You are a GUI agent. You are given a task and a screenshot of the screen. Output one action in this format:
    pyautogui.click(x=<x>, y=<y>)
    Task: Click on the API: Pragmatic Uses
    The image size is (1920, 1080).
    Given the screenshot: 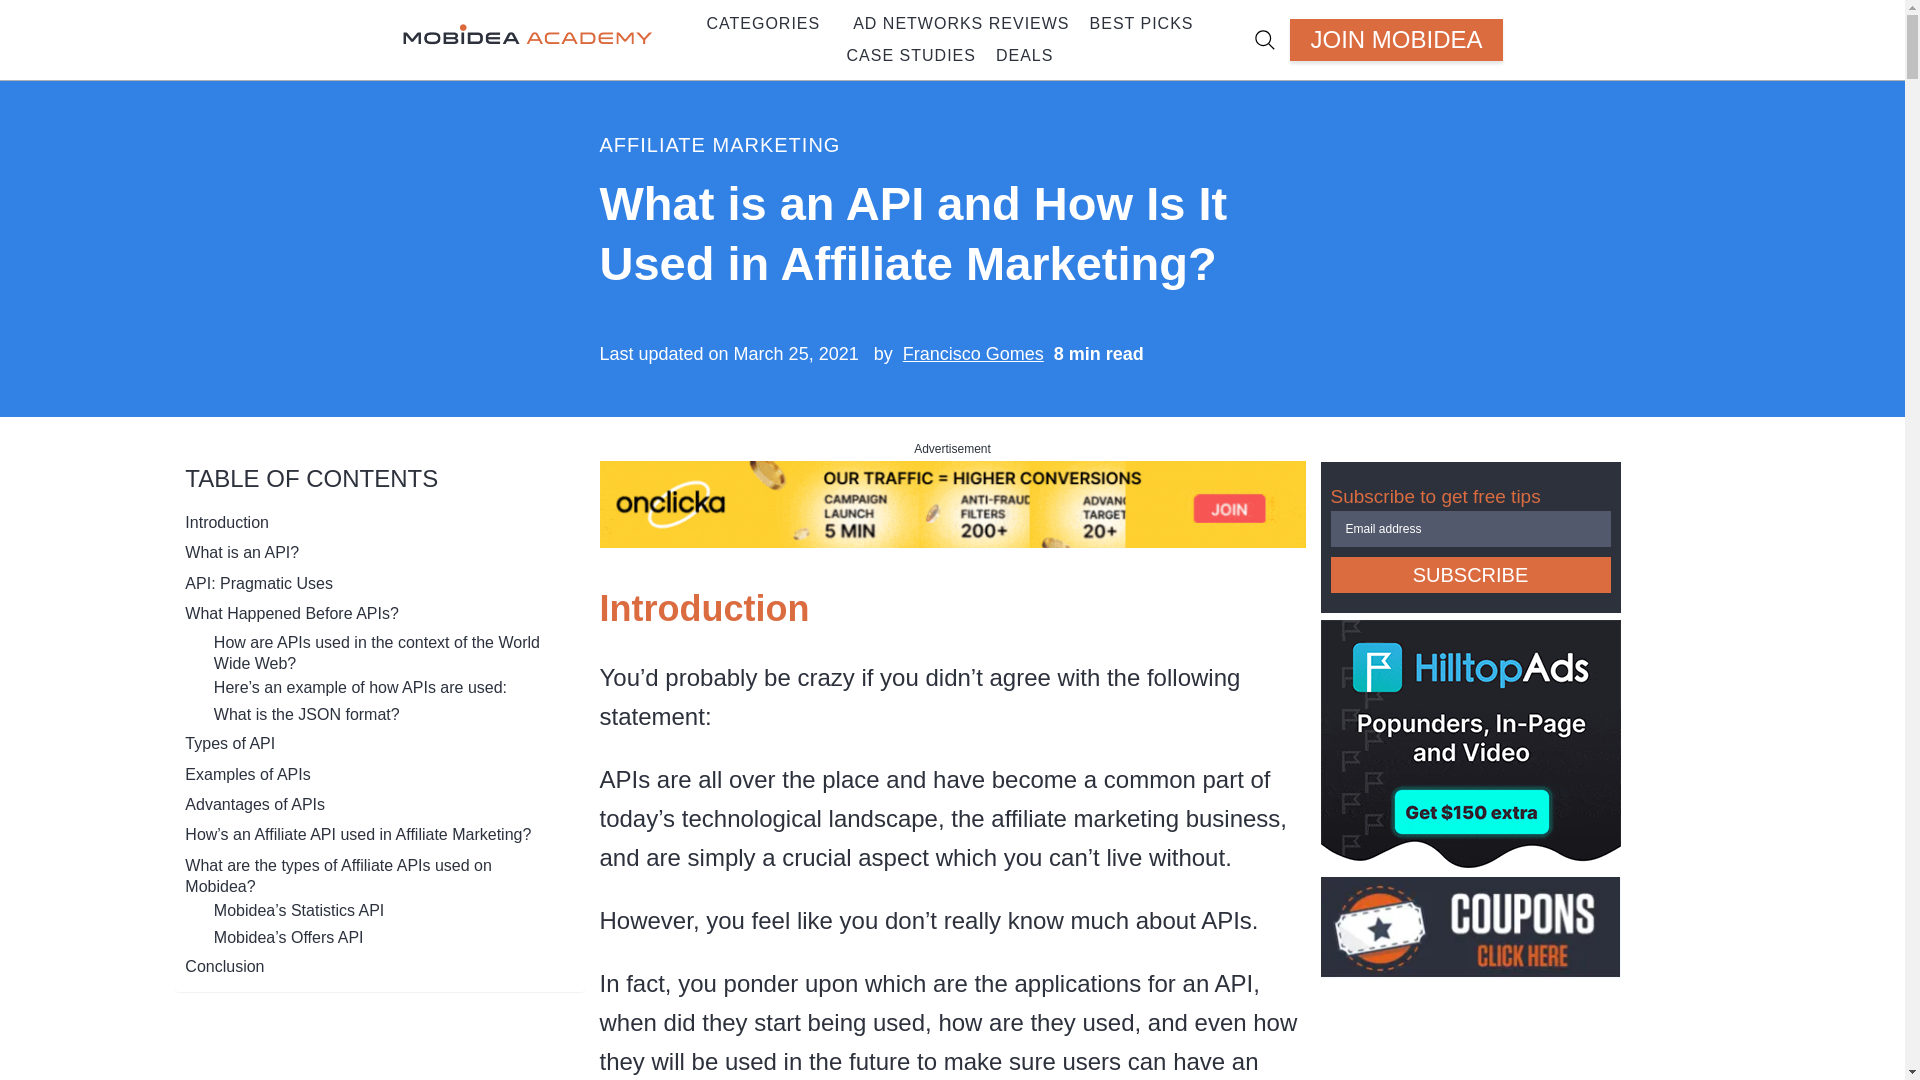 What is the action you would take?
    pyautogui.click(x=258, y=584)
    